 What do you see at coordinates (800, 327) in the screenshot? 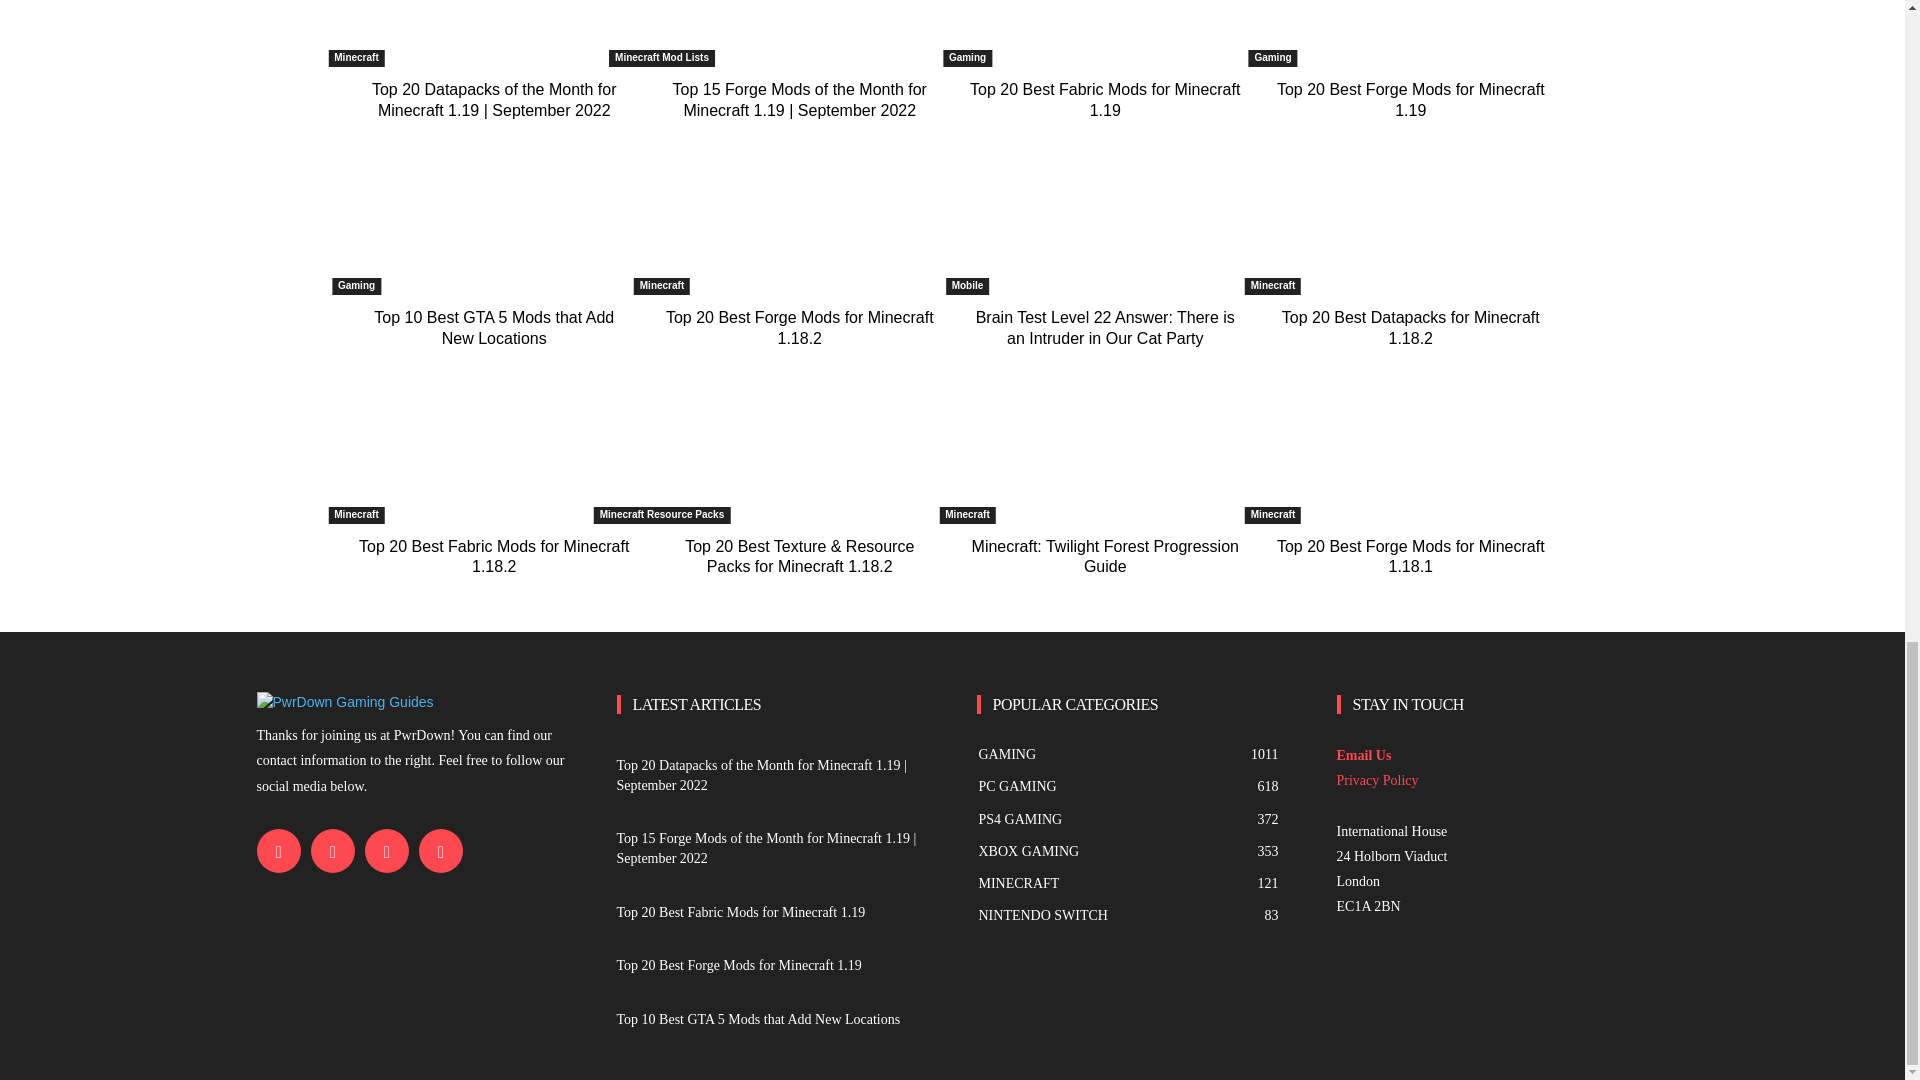
I see `Top 20 Best Forge Mods for Minecraft 1.18.2` at bounding box center [800, 327].